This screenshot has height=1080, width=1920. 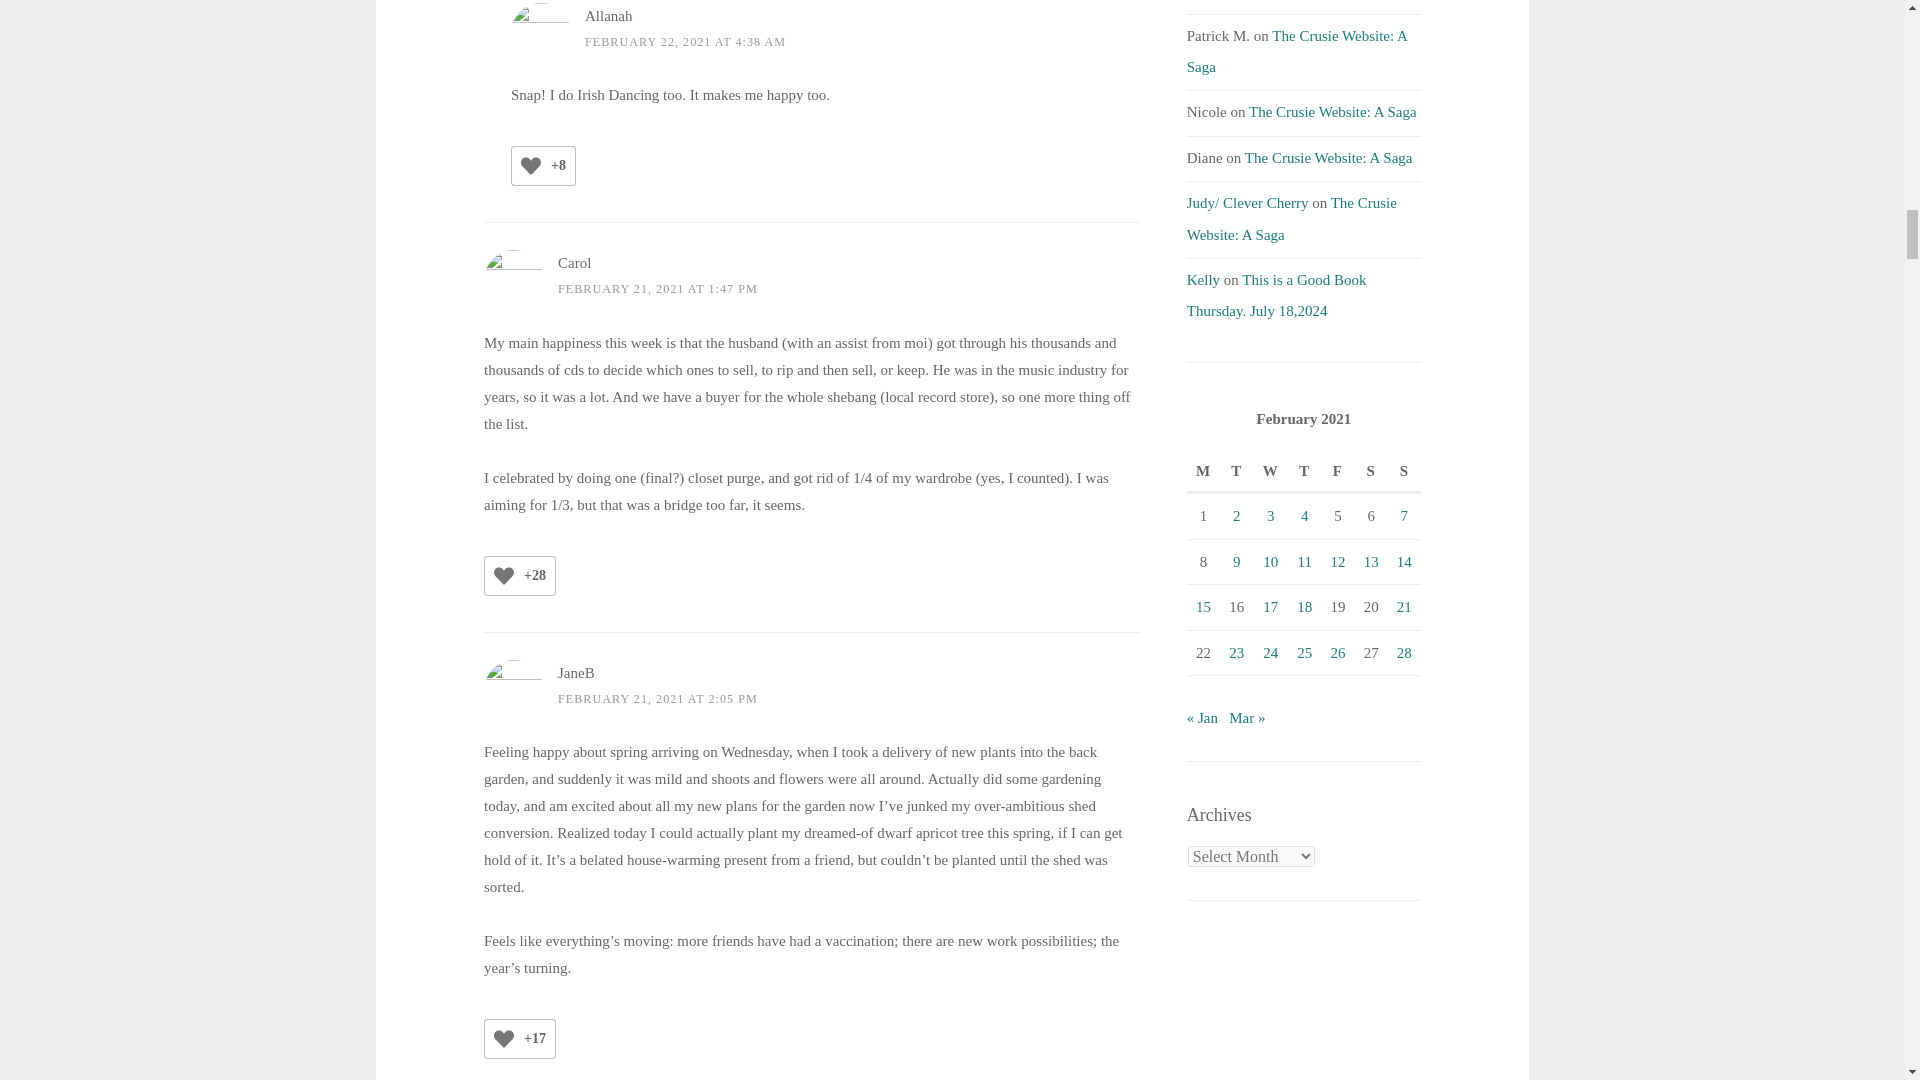 I want to click on JaneB, so click(x=576, y=673).